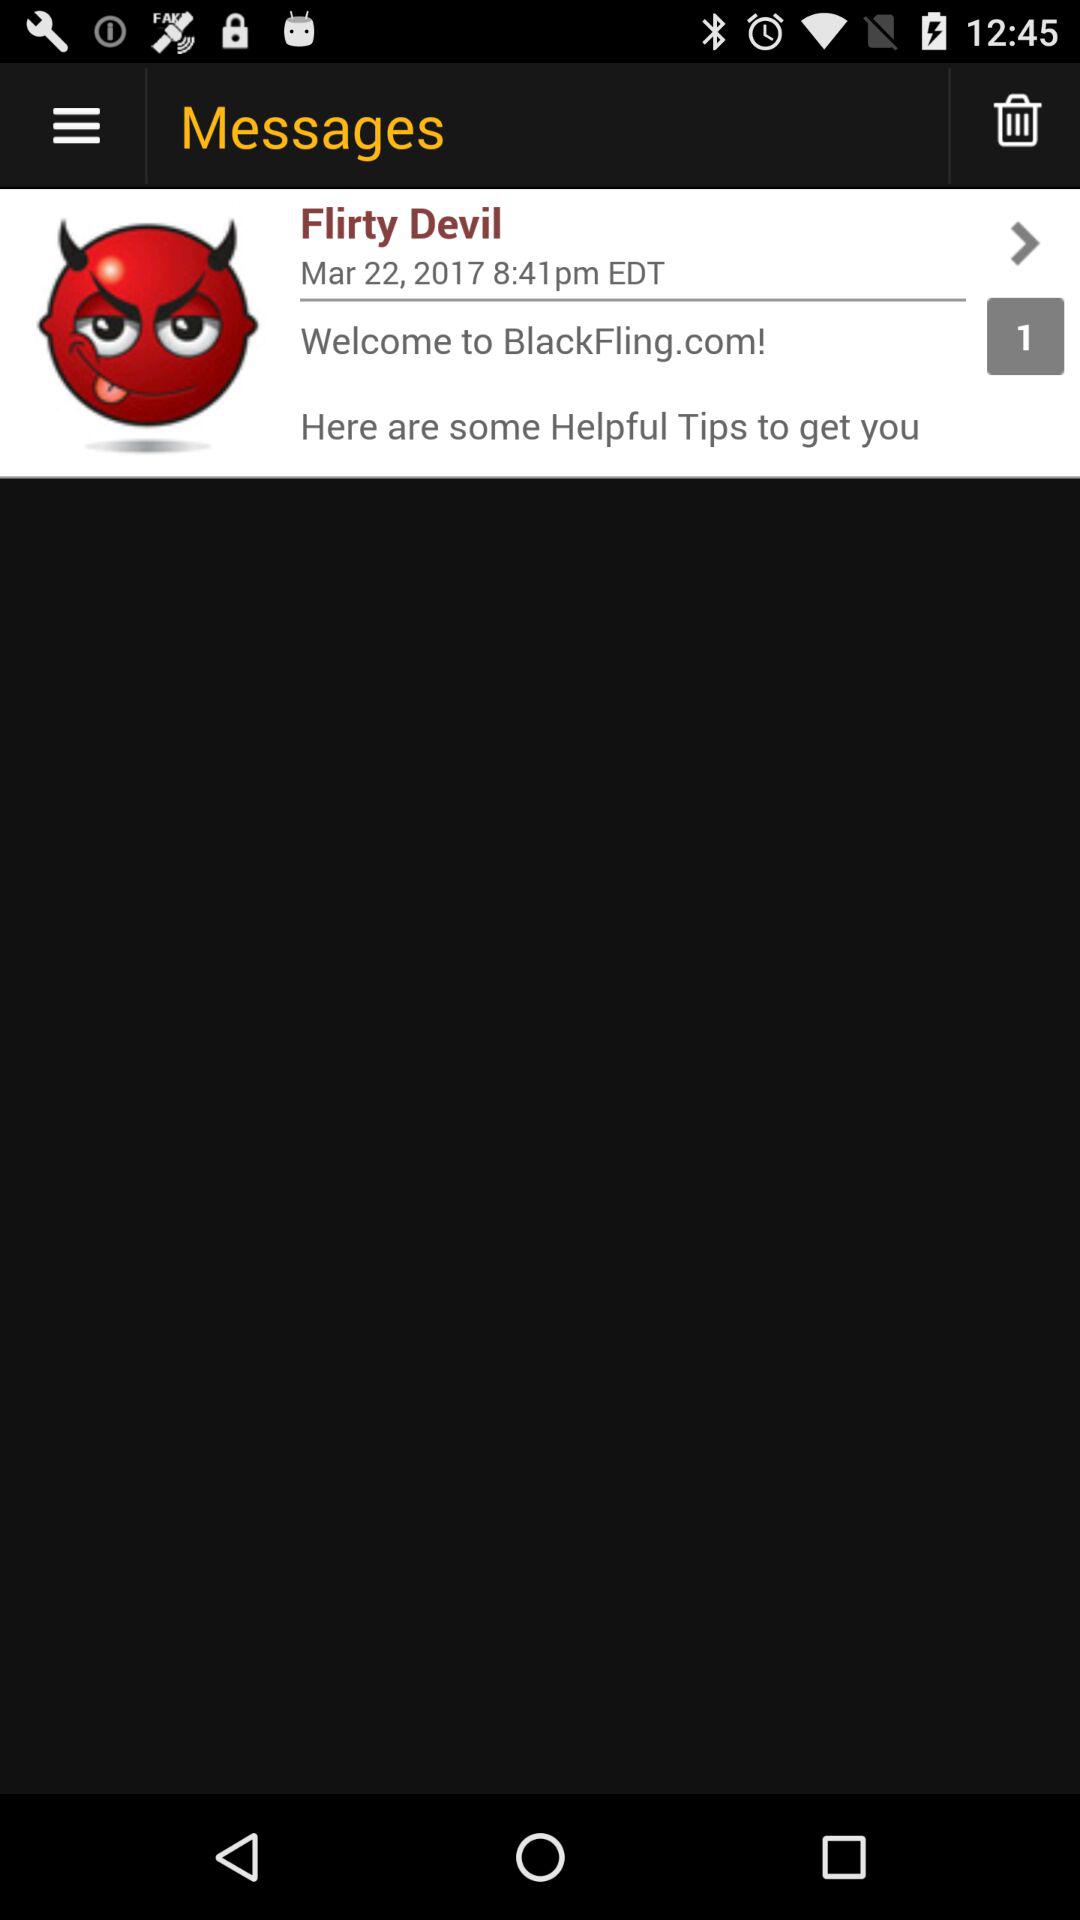 The image size is (1080, 1920). What do you see at coordinates (633, 300) in the screenshot?
I see `press the app below the mar 22 2017 icon` at bounding box center [633, 300].